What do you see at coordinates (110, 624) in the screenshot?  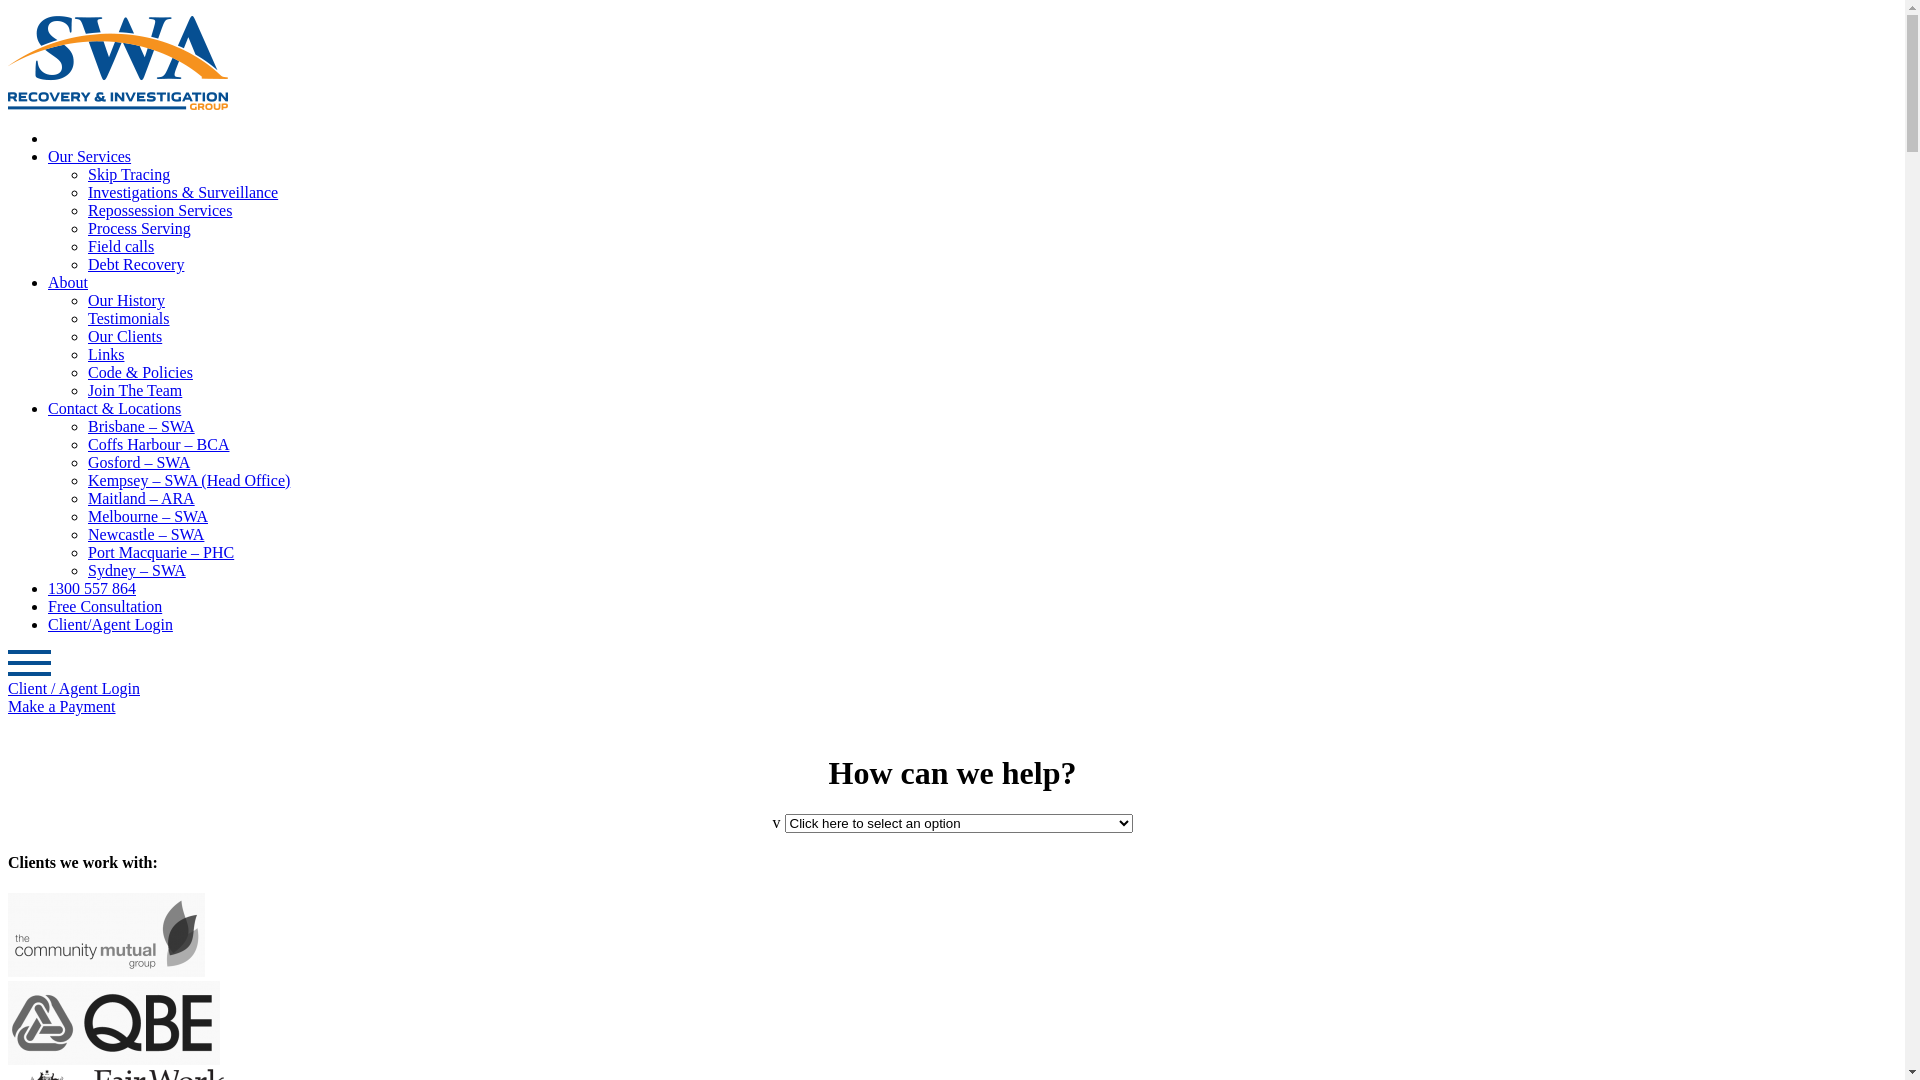 I see `Client/Agent Login` at bounding box center [110, 624].